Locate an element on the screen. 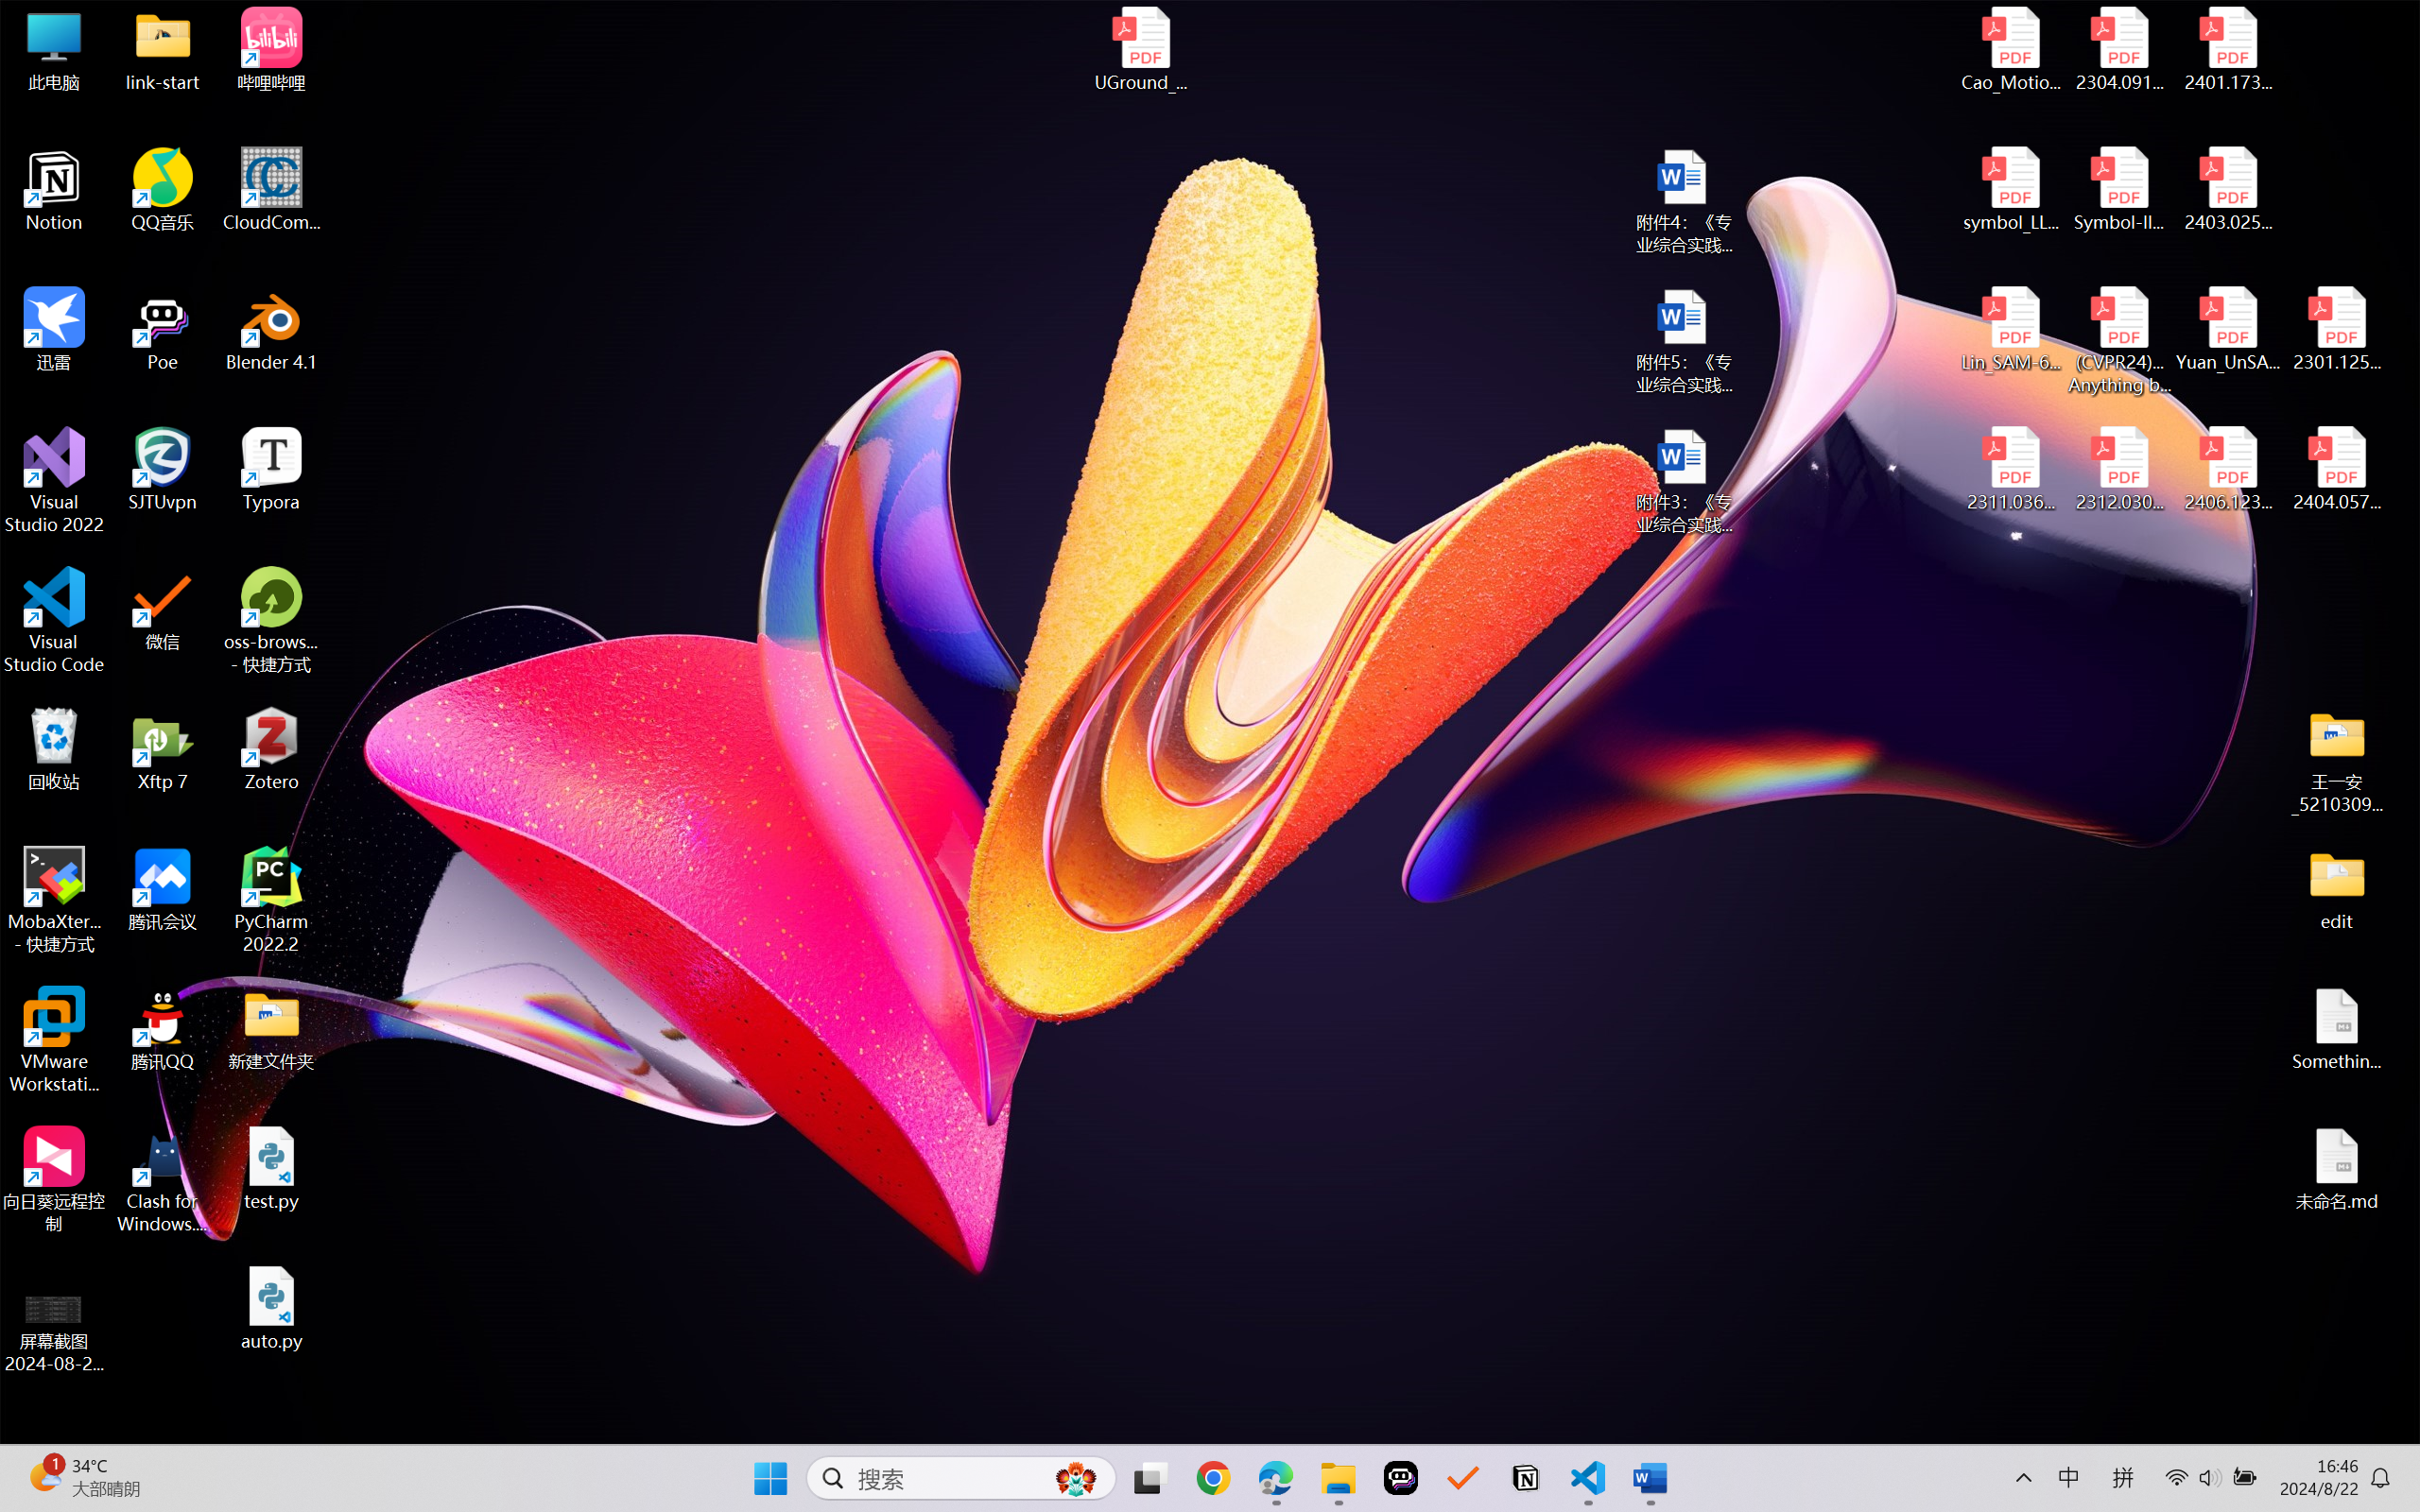  Typora is located at coordinates (272, 470).